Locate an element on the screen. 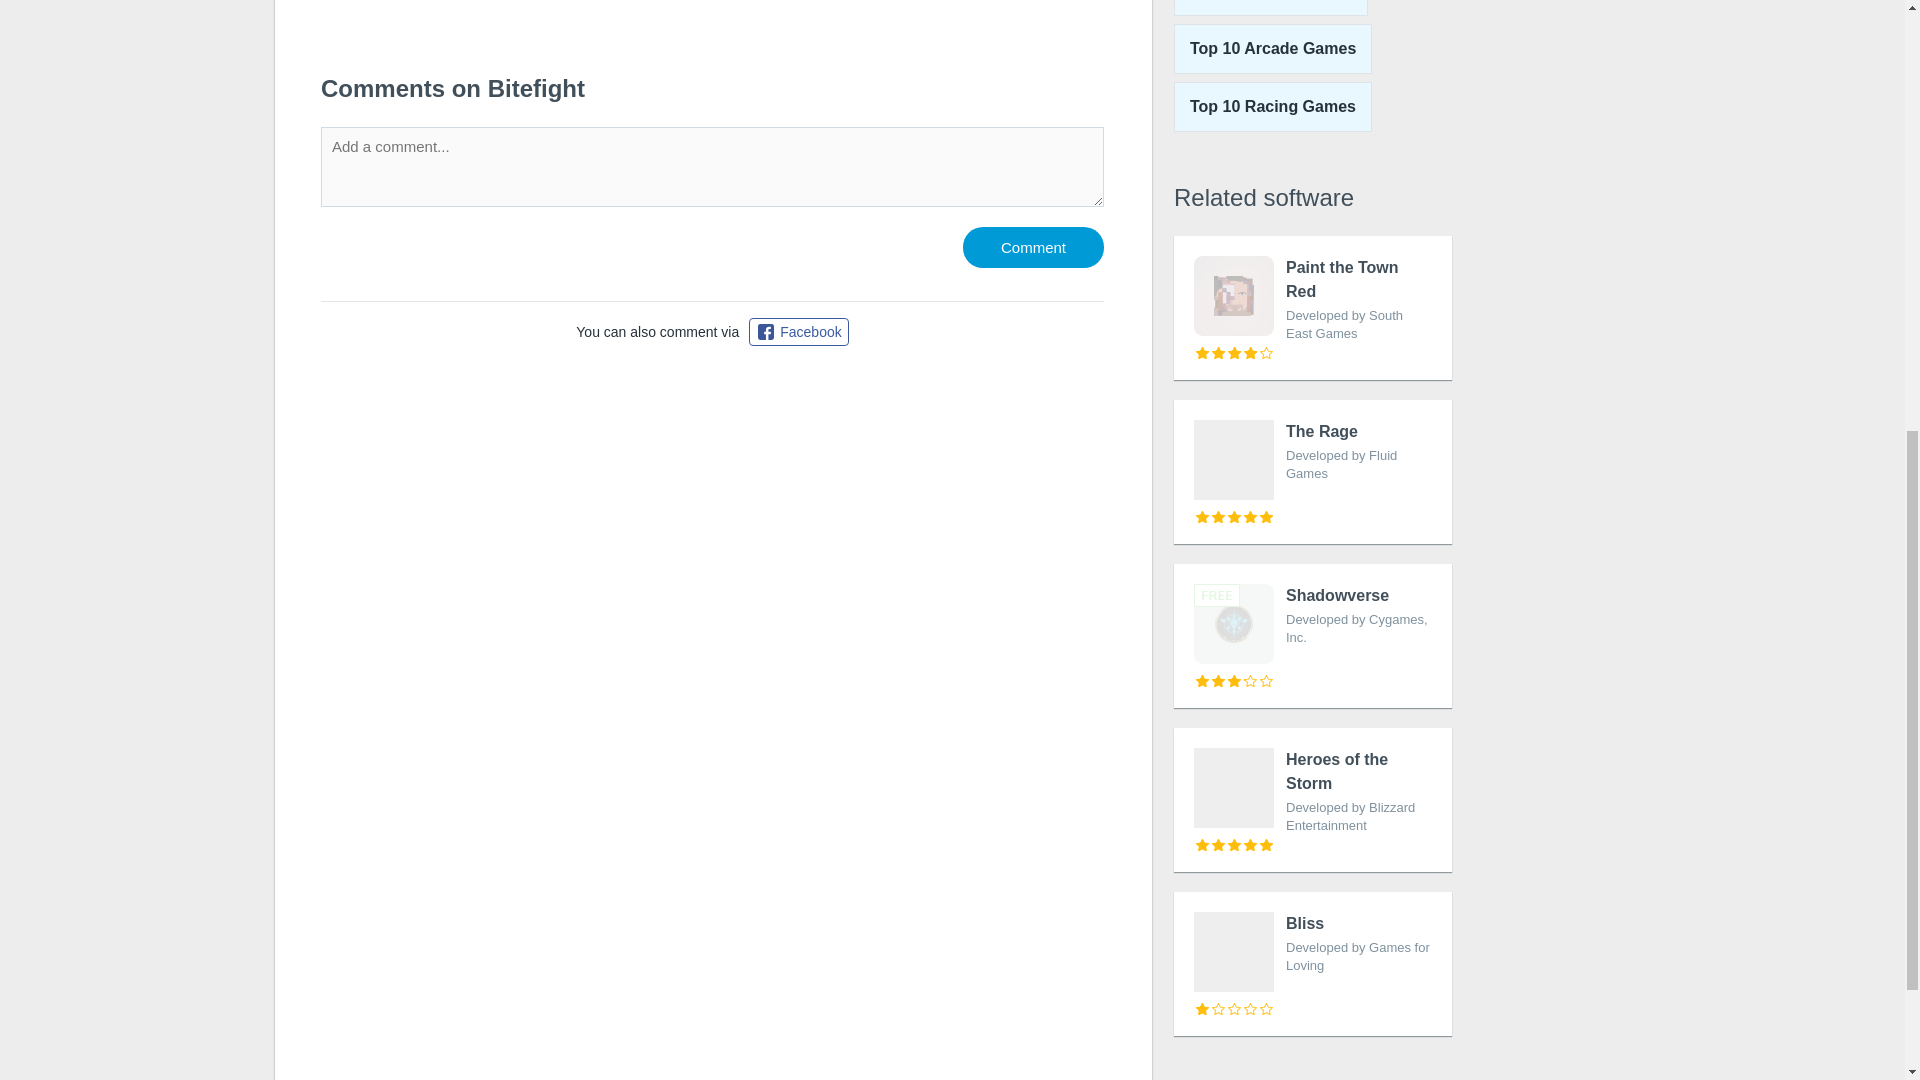 This screenshot has width=1920, height=1080. Comment is located at coordinates (1270, 8).